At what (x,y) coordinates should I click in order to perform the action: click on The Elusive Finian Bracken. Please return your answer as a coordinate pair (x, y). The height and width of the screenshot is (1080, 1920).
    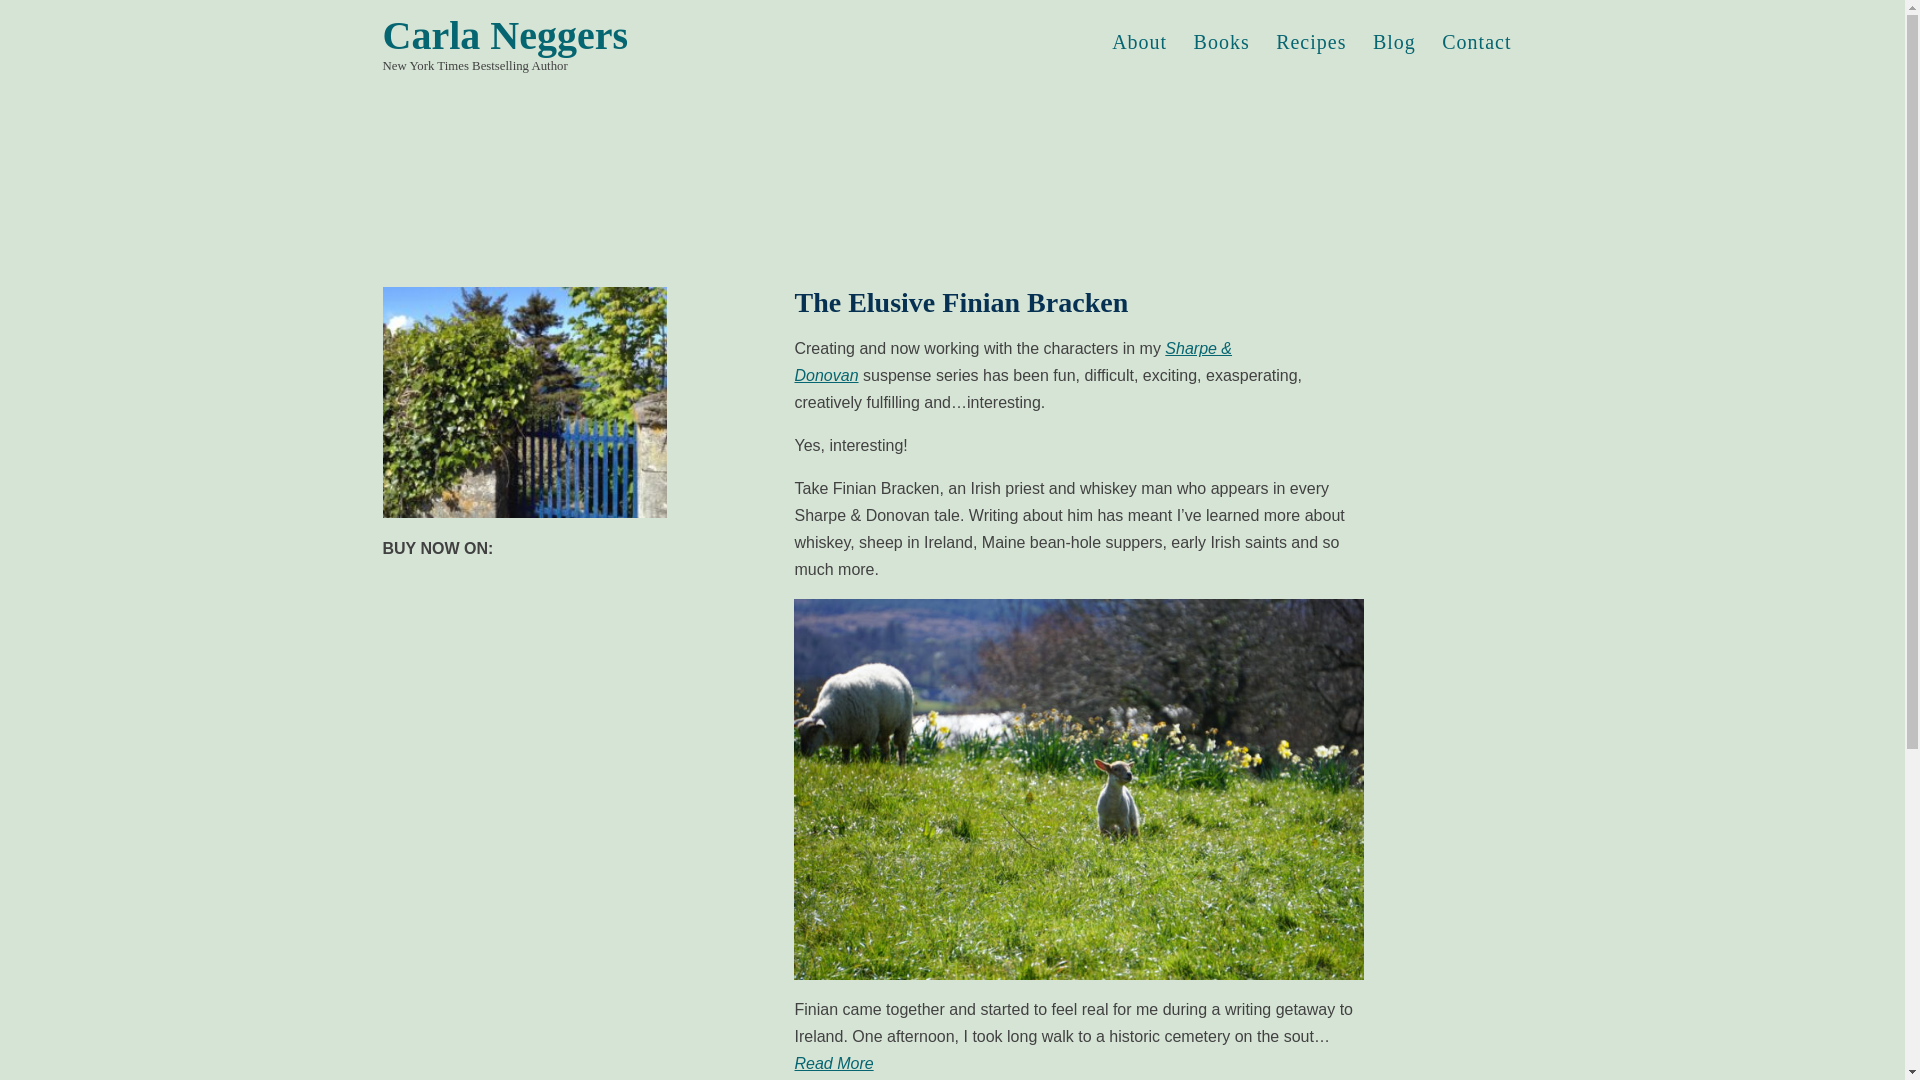
    Looking at the image, I should click on (572, 402).